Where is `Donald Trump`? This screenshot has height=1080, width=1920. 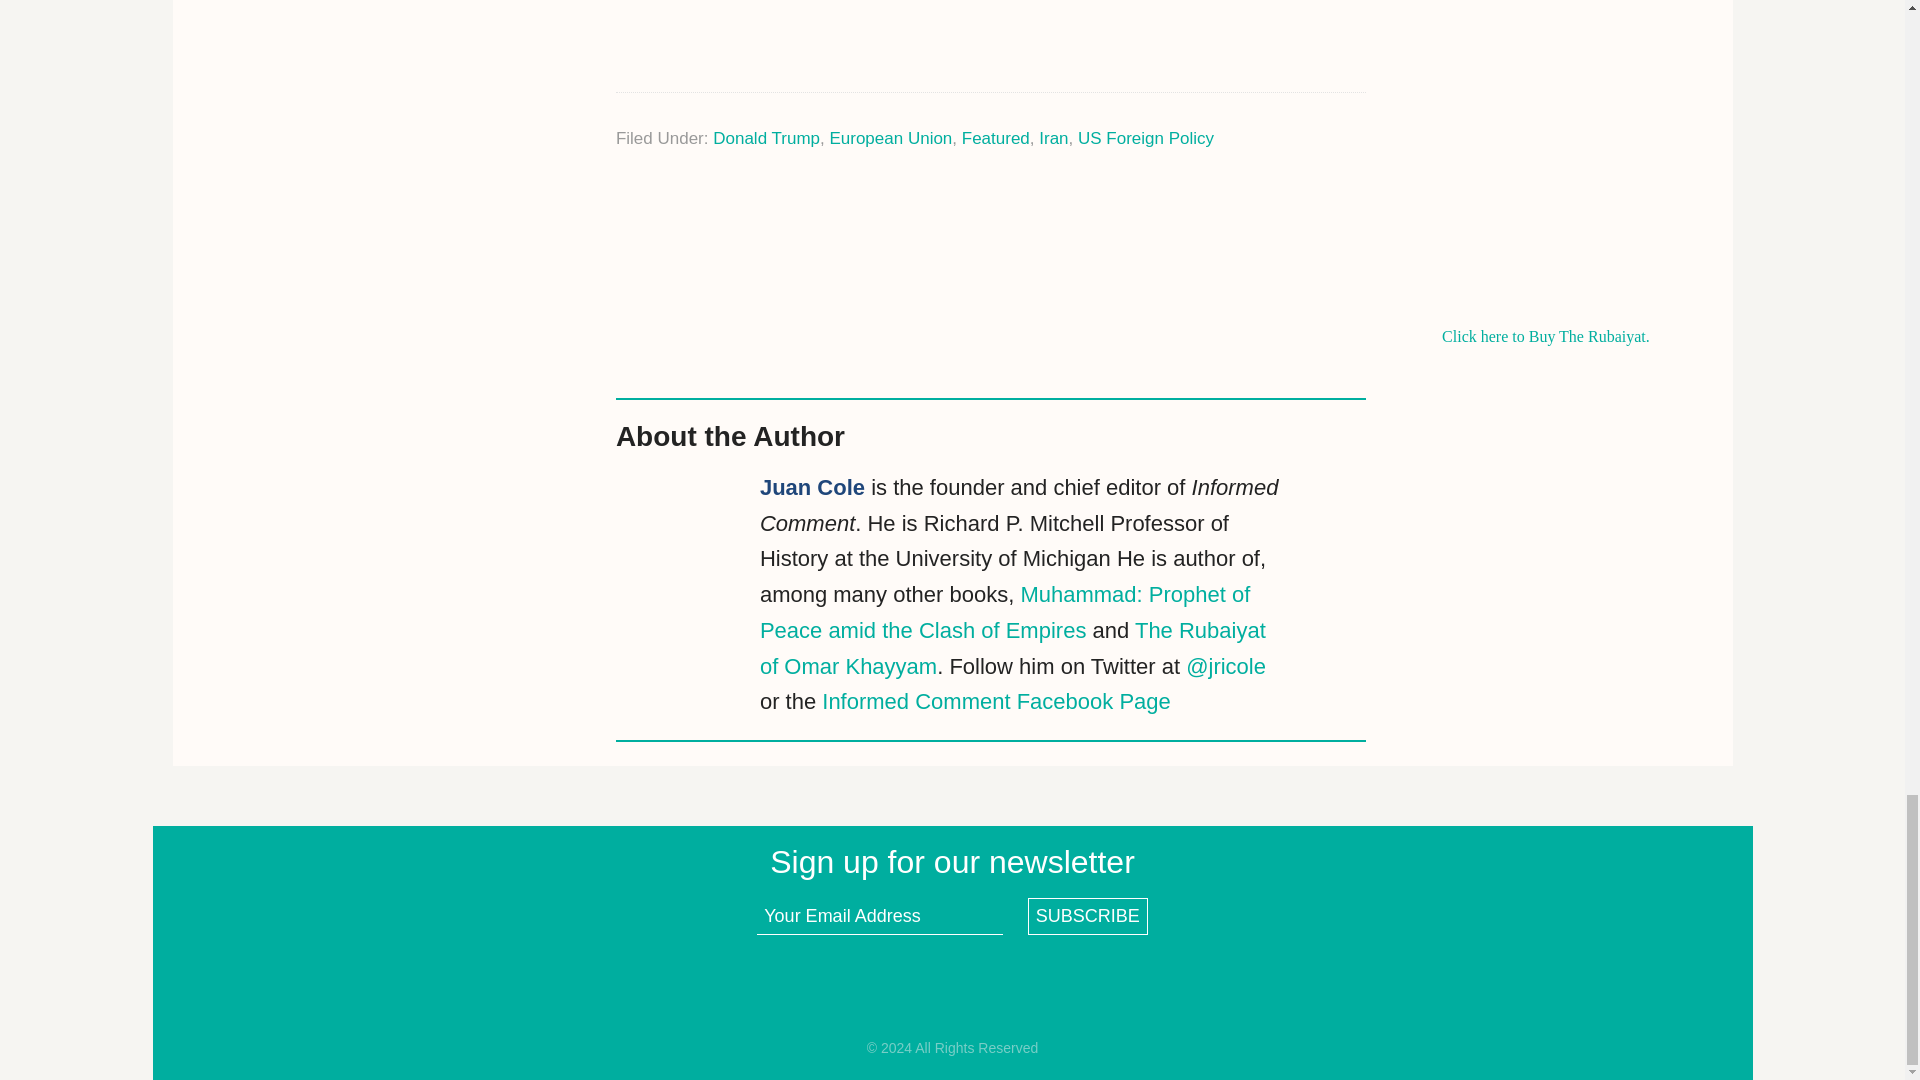
Donald Trump is located at coordinates (766, 138).